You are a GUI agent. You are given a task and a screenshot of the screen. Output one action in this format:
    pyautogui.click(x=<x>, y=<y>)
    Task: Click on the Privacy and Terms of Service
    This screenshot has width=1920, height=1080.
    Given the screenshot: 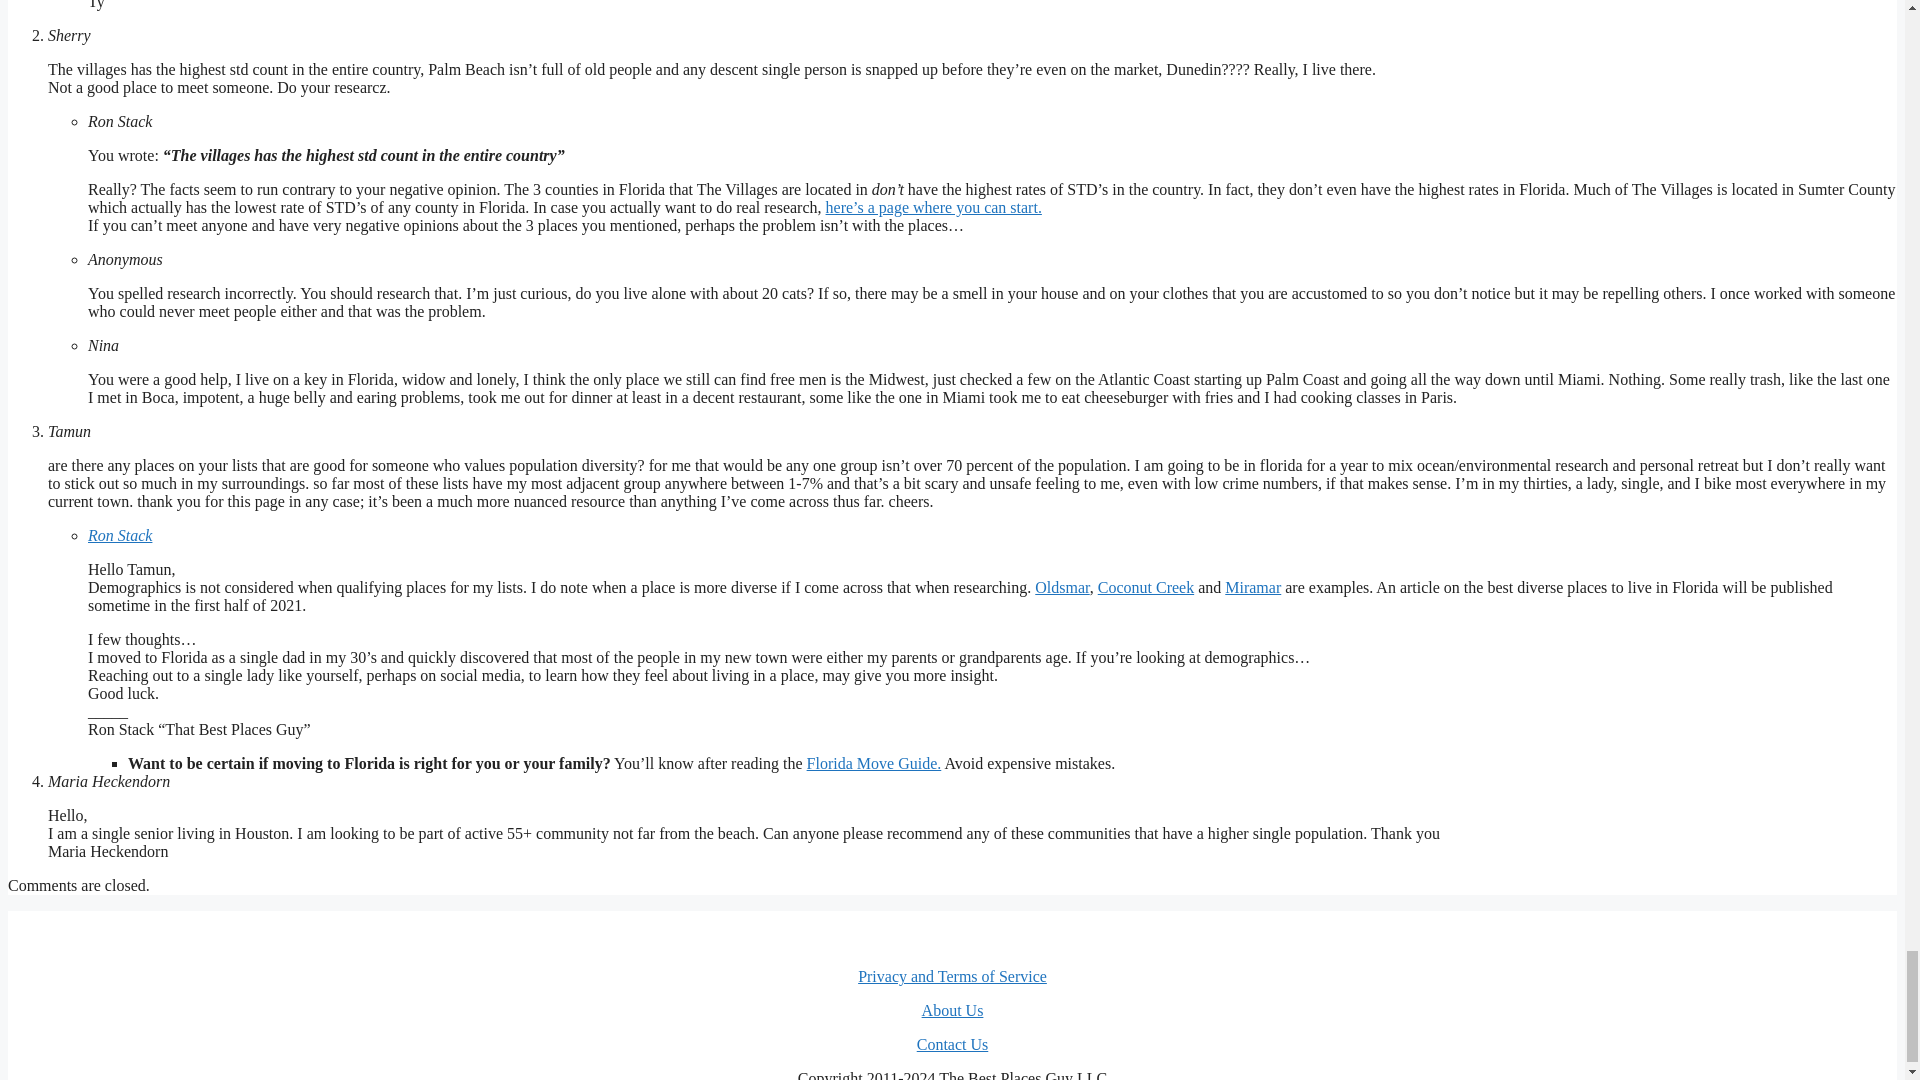 What is the action you would take?
    pyautogui.click(x=952, y=976)
    